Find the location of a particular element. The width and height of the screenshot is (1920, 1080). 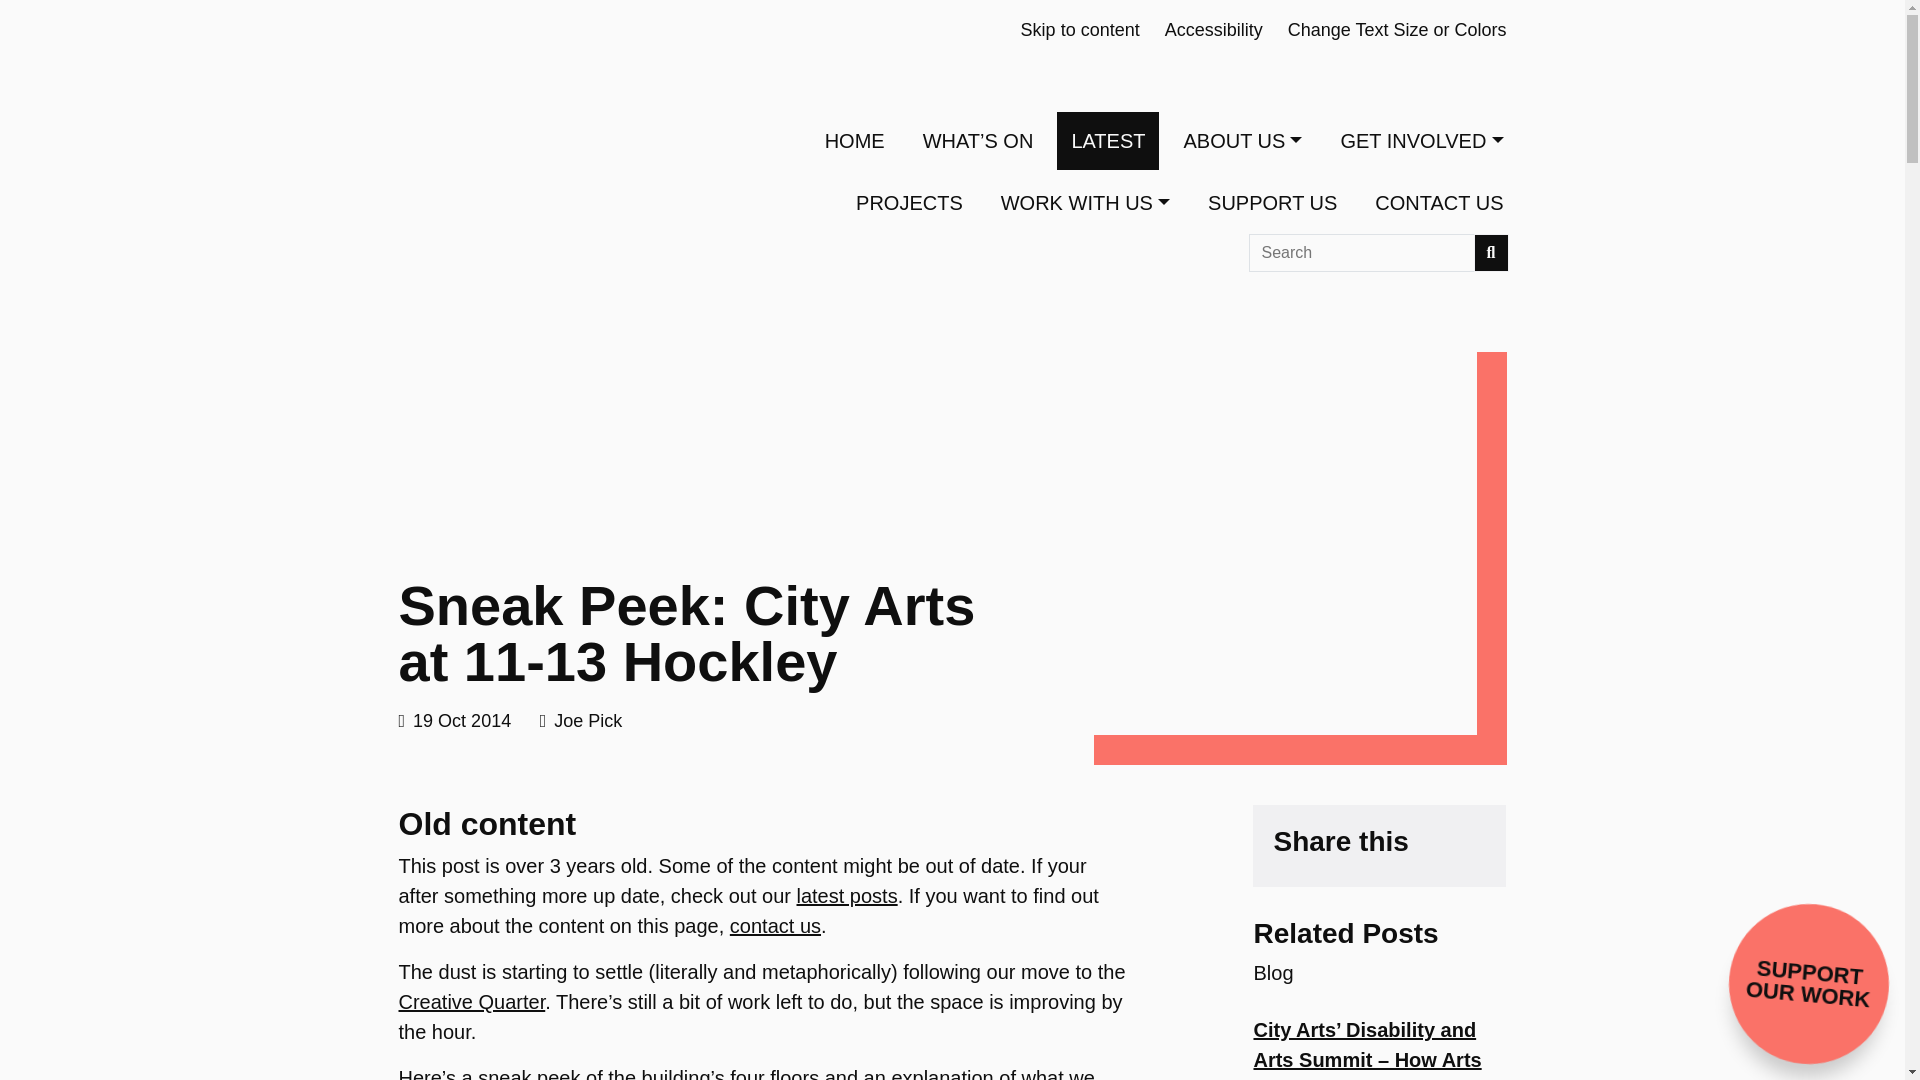

CONTACT US is located at coordinates (1438, 202).